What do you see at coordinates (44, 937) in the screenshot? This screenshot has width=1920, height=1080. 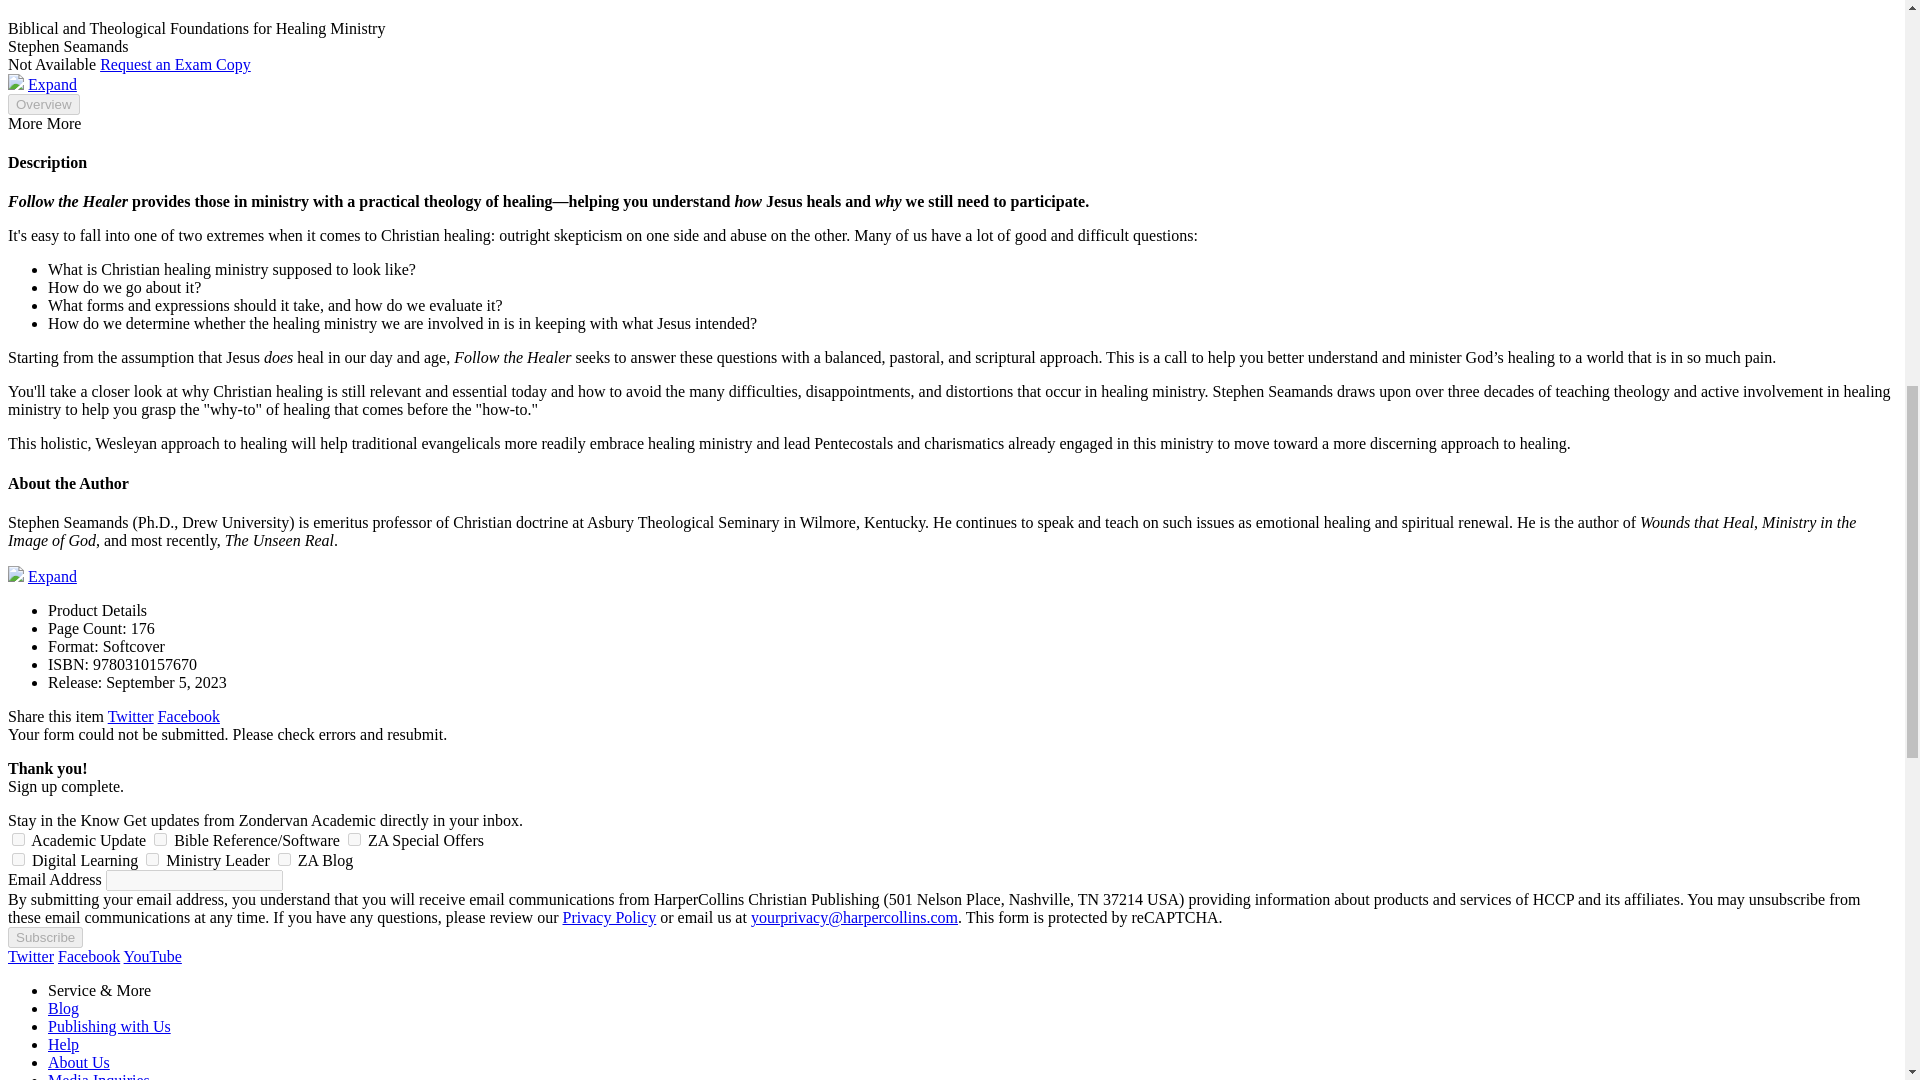 I see `Subscribe` at bounding box center [44, 937].